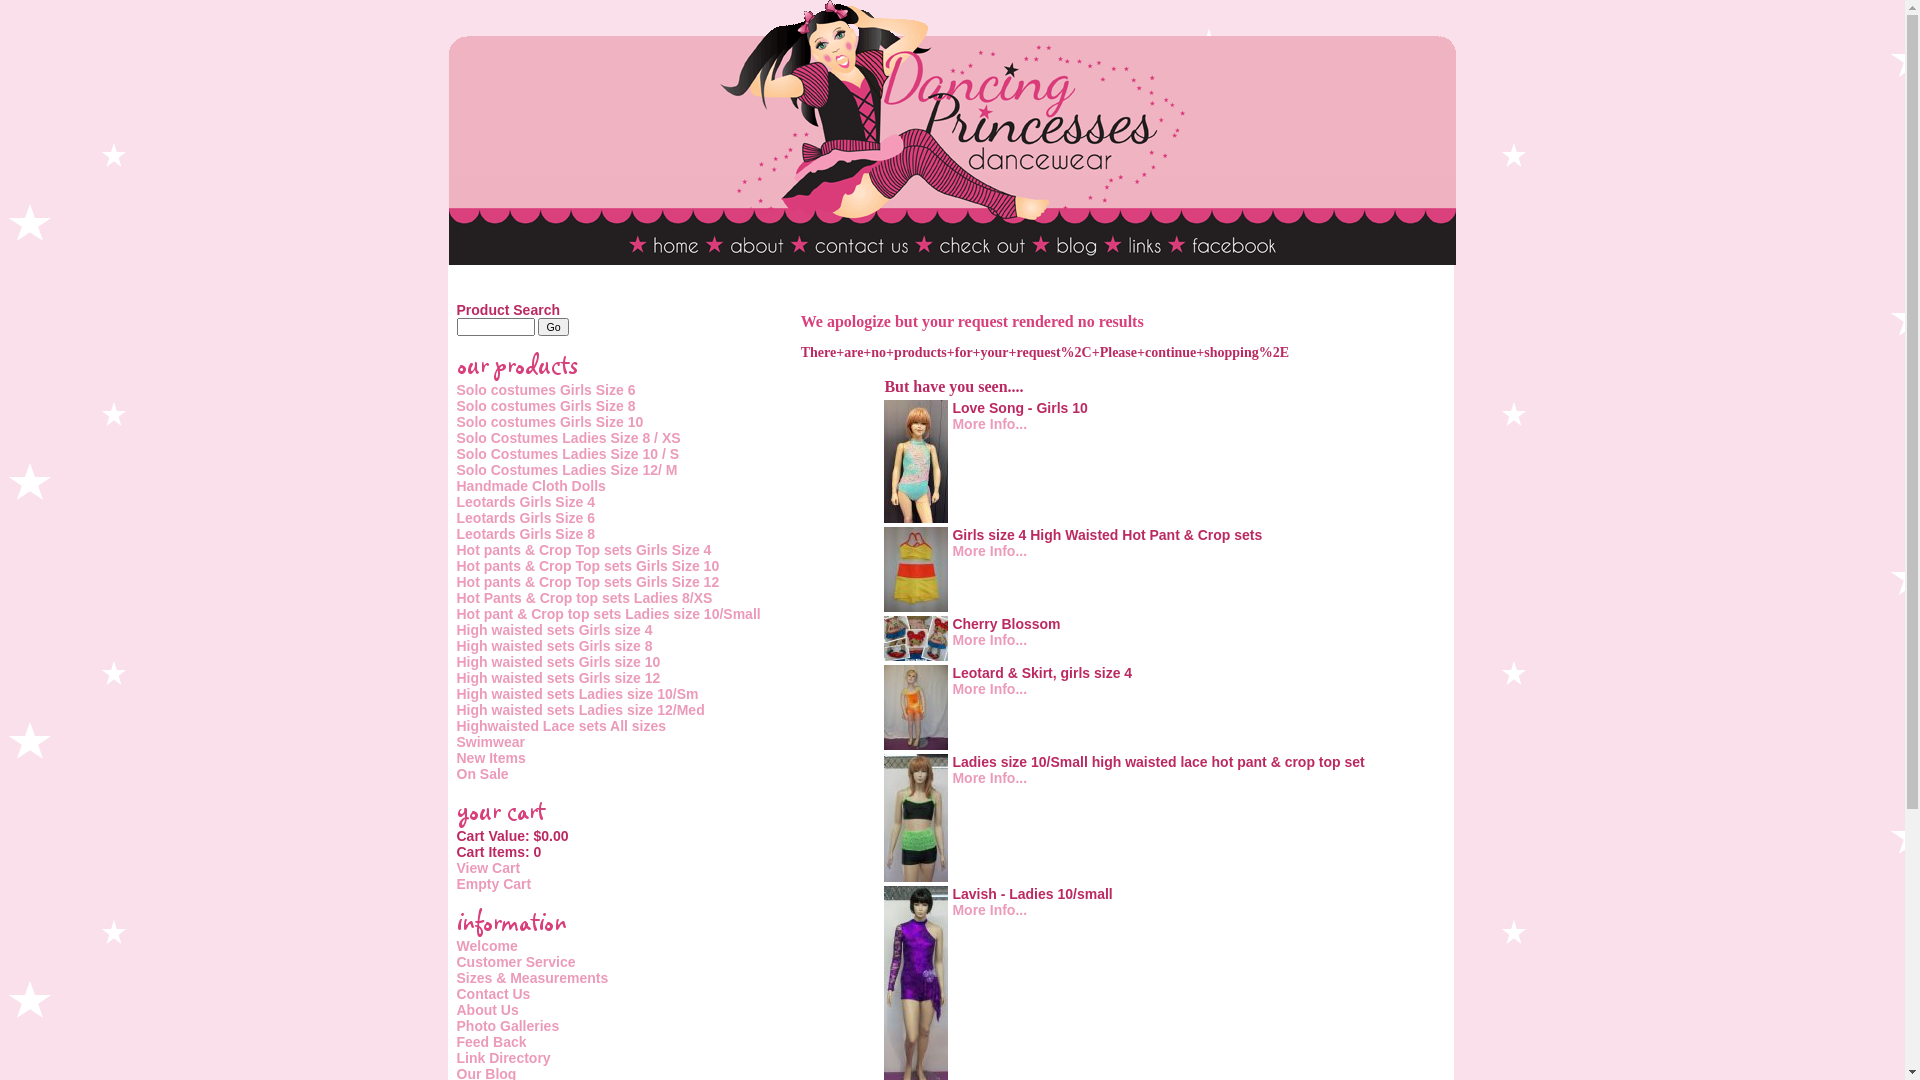 The image size is (1920, 1080). What do you see at coordinates (584, 550) in the screenshot?
I see `Hot pants & Crop Top sets Girls Size 4` at bounding box center [584, 550].